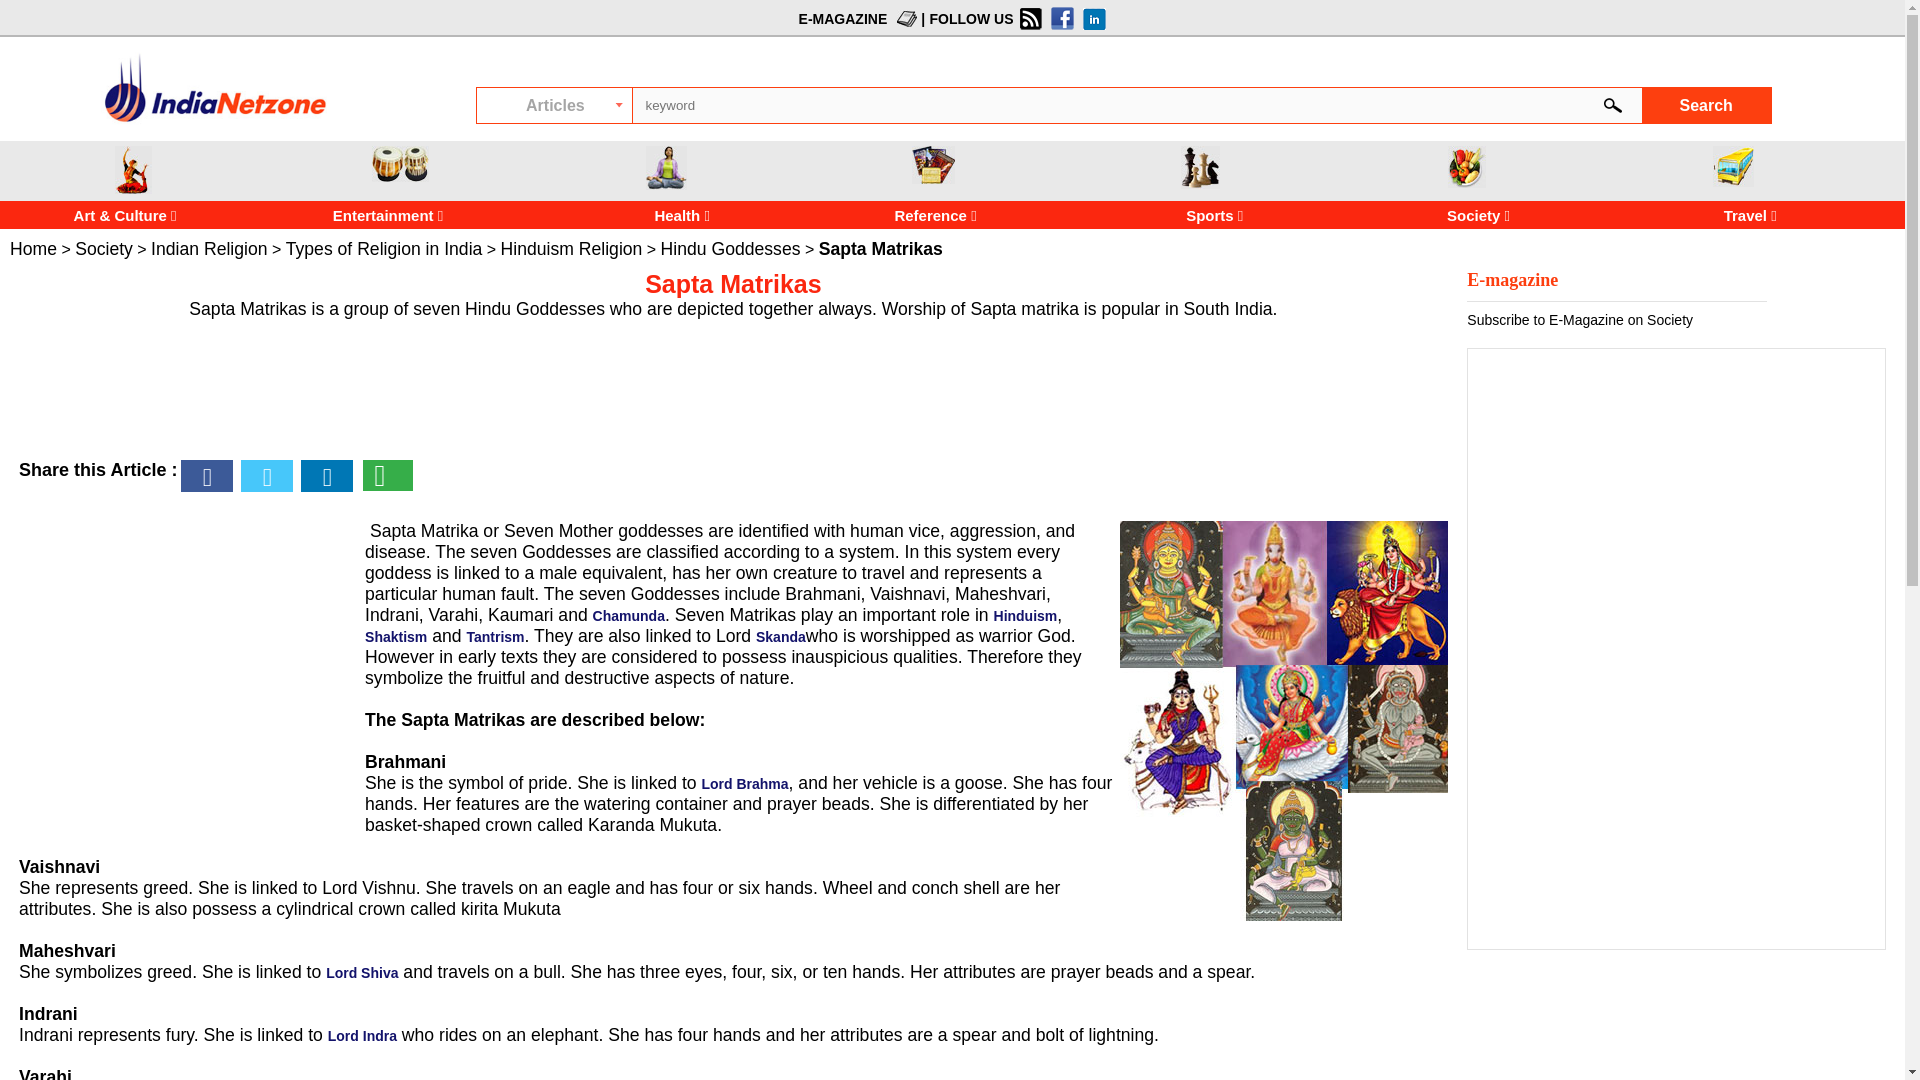 The image size is (1920, 1080). I want to click on Health, so click(626, 215).